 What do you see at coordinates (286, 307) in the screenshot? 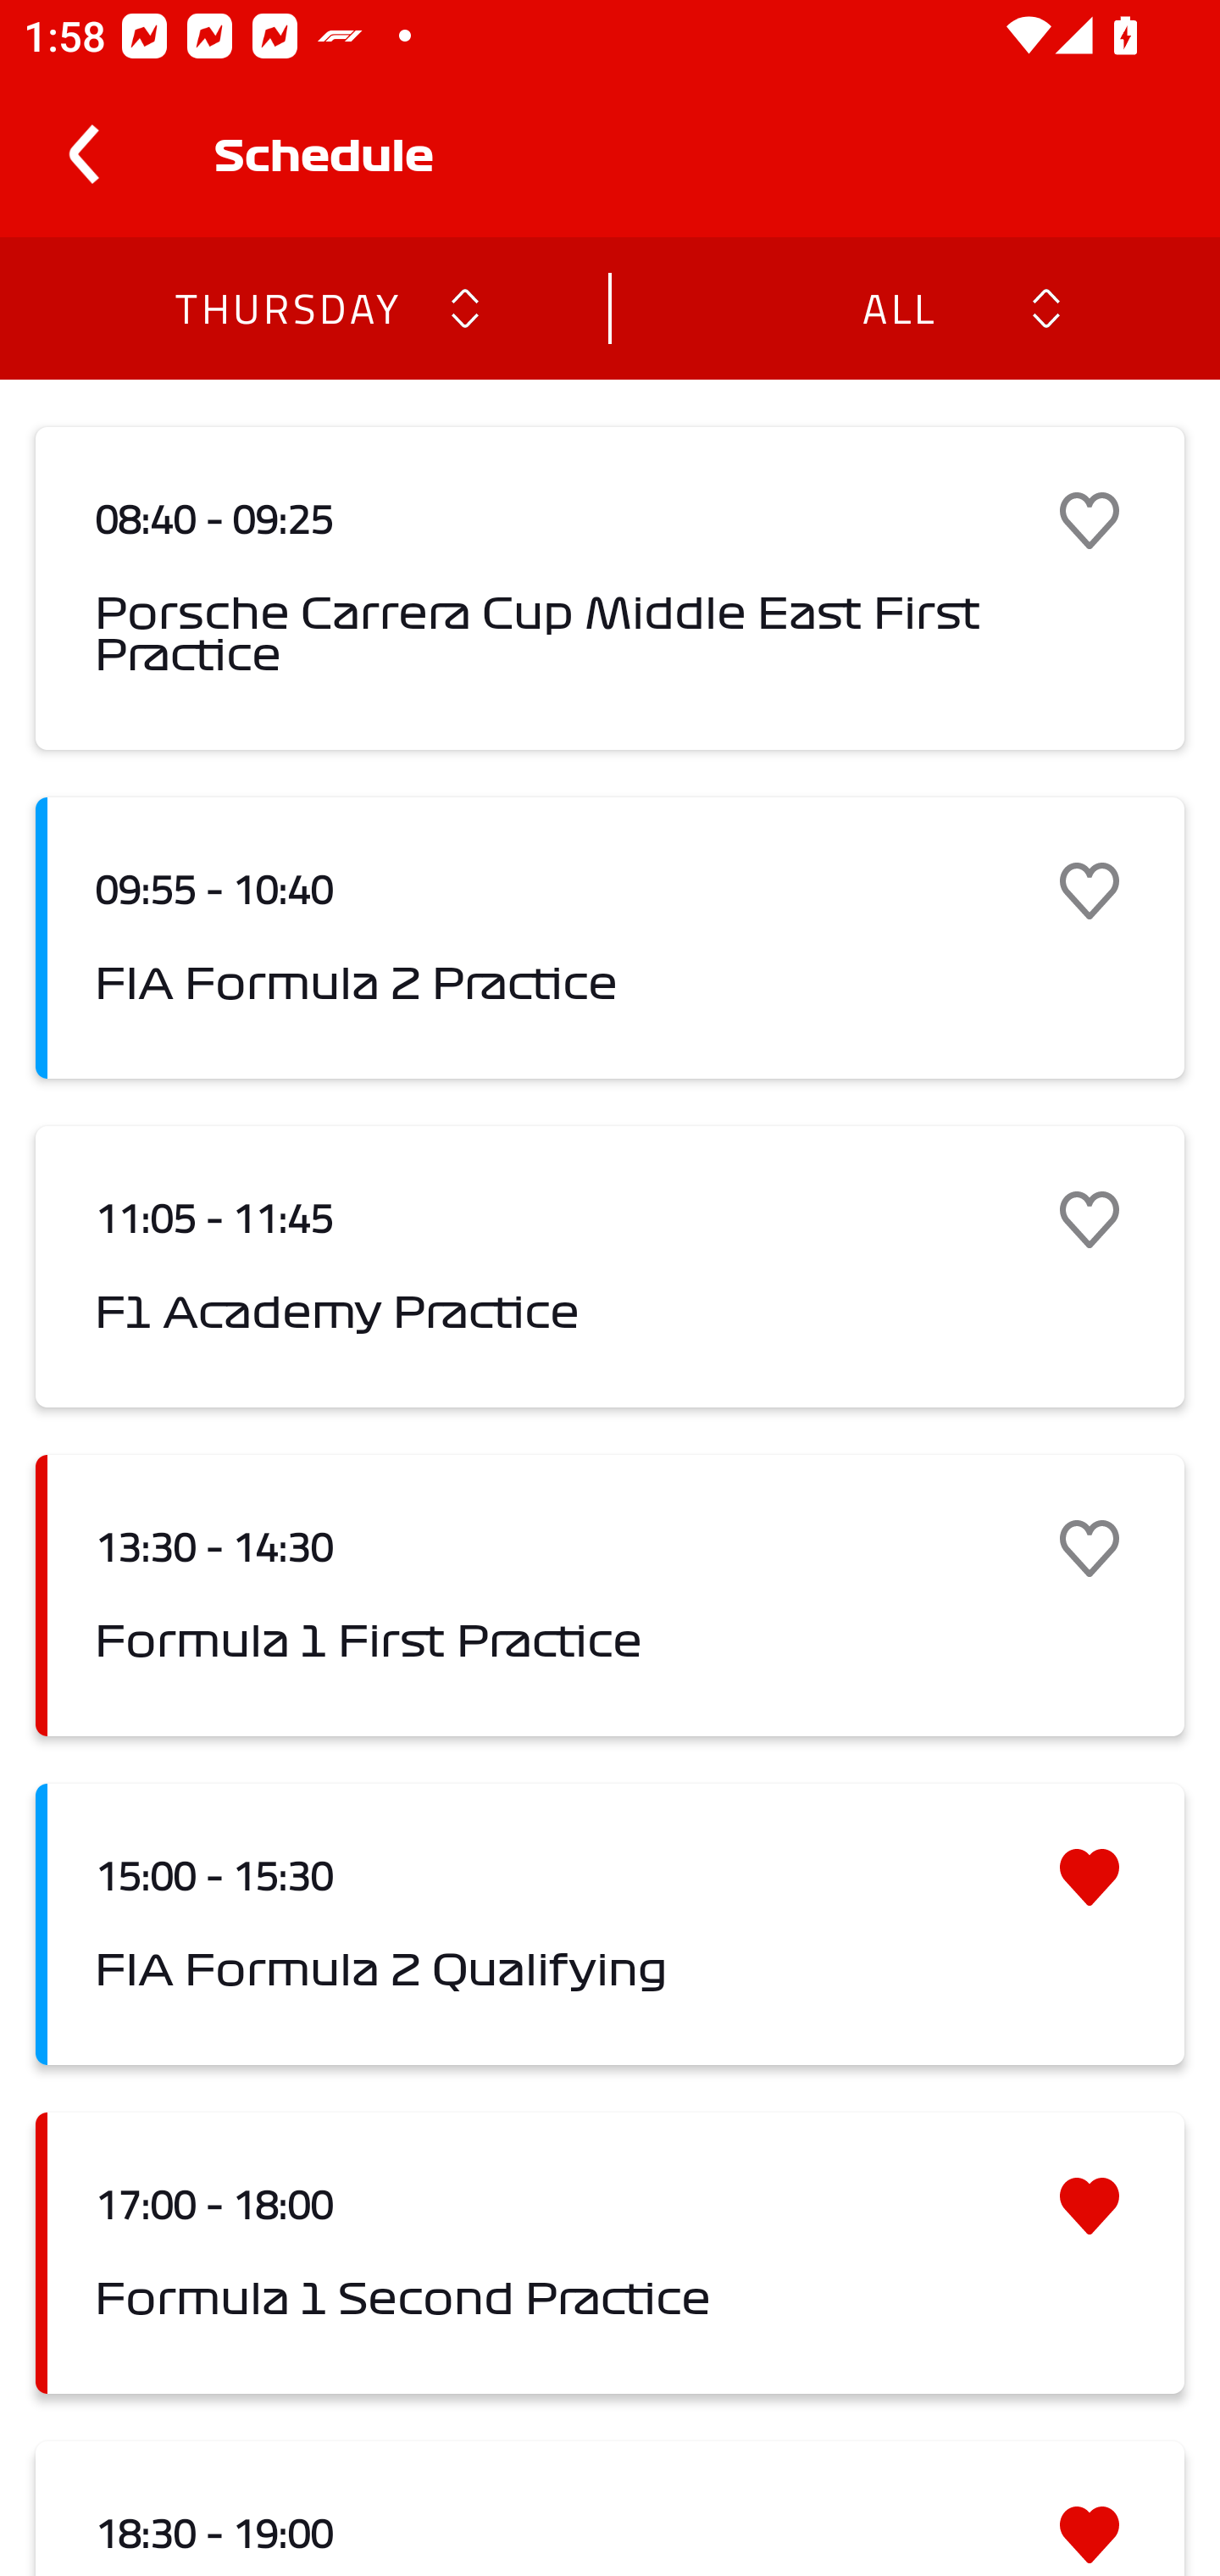
I see `THURSDAY` at bounding box center [286, 307].